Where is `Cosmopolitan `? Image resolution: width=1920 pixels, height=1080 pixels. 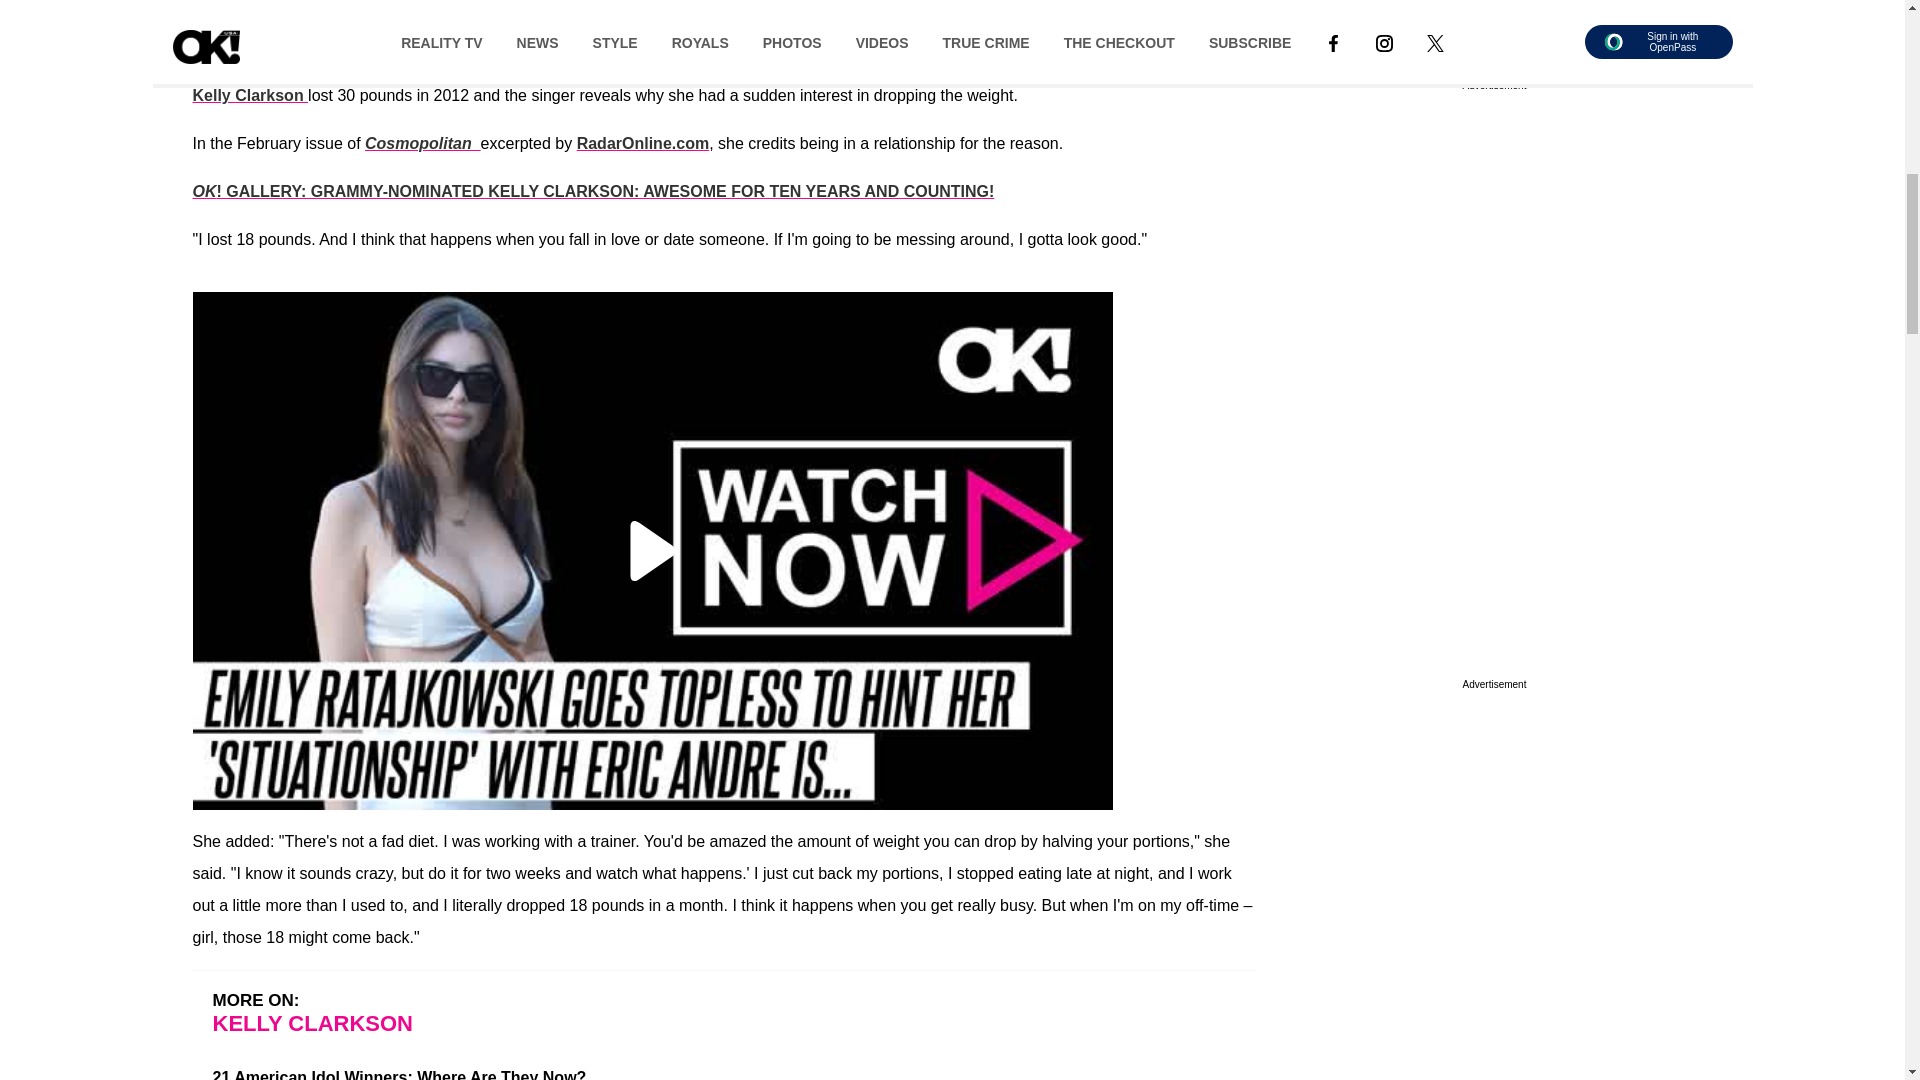
Cosmopolitan  is located at coordinates (422, 144).